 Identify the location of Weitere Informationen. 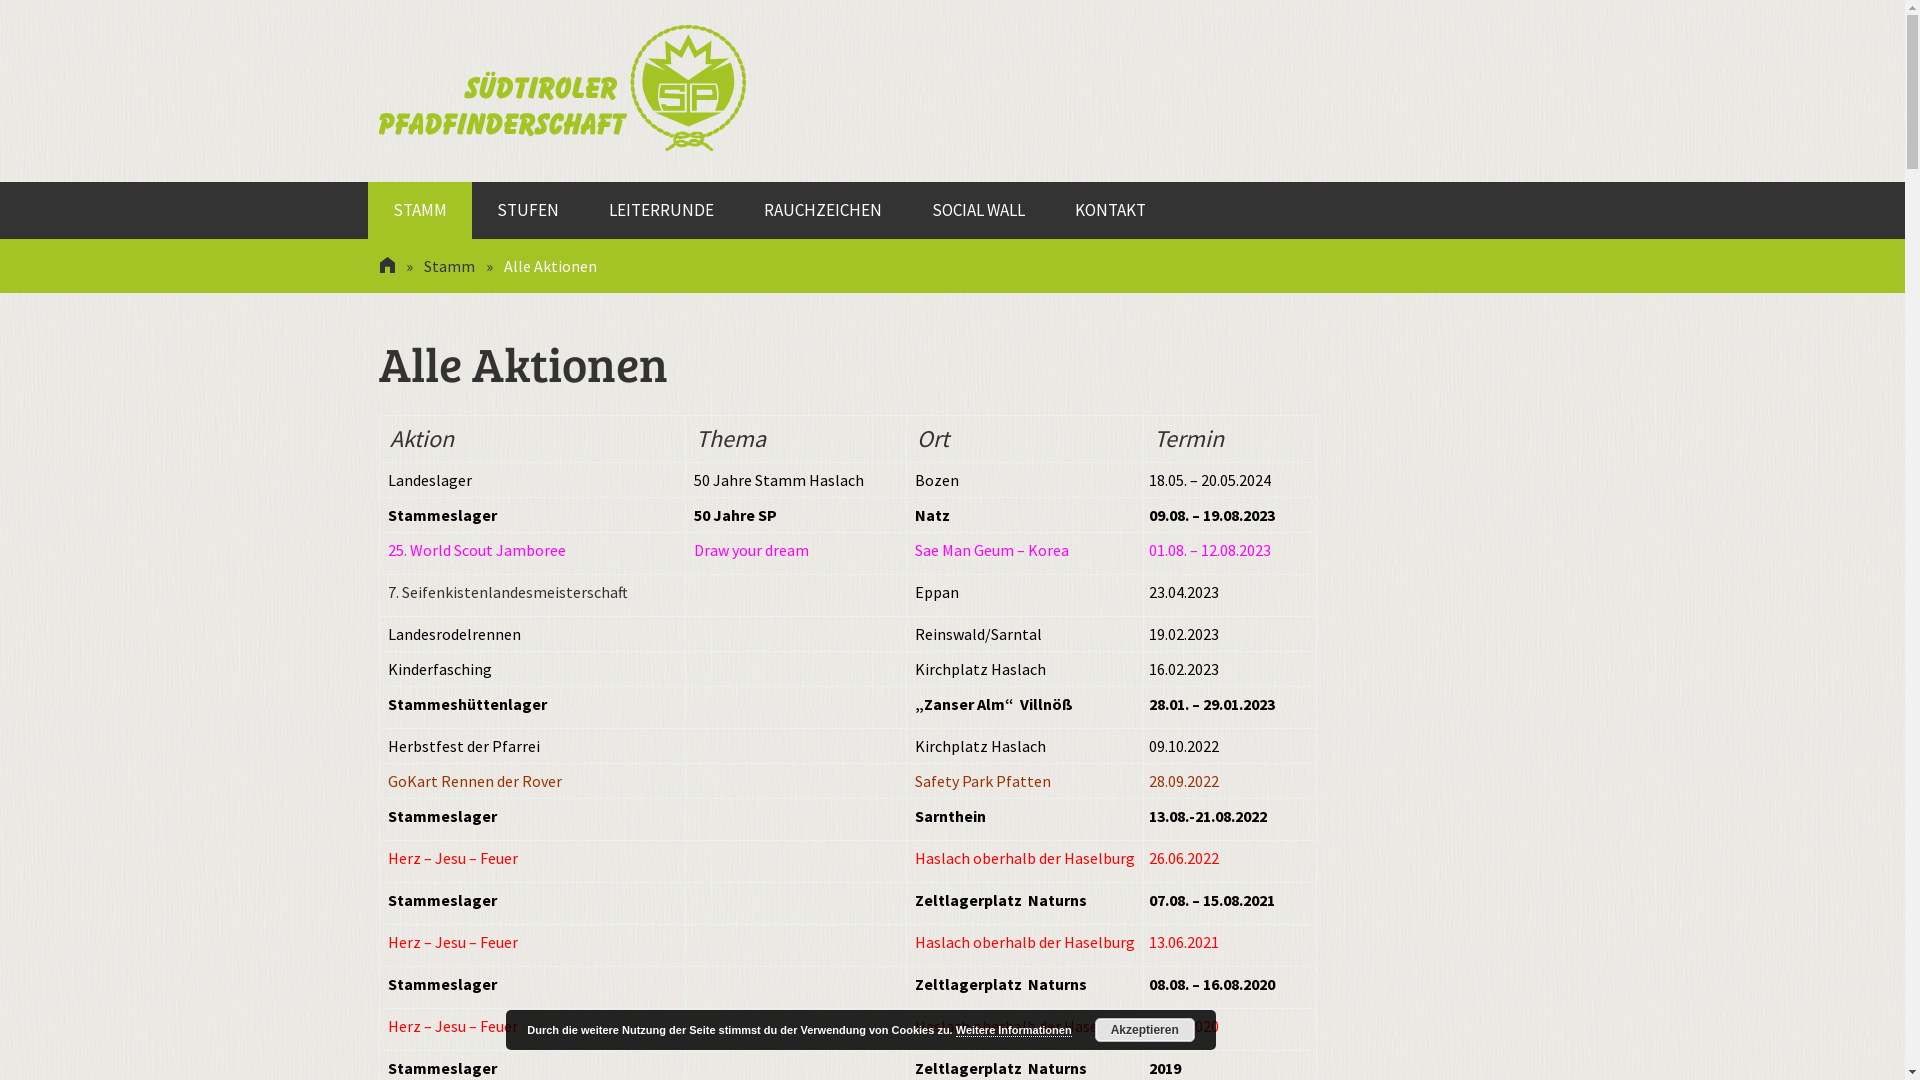
(1014, 1030).